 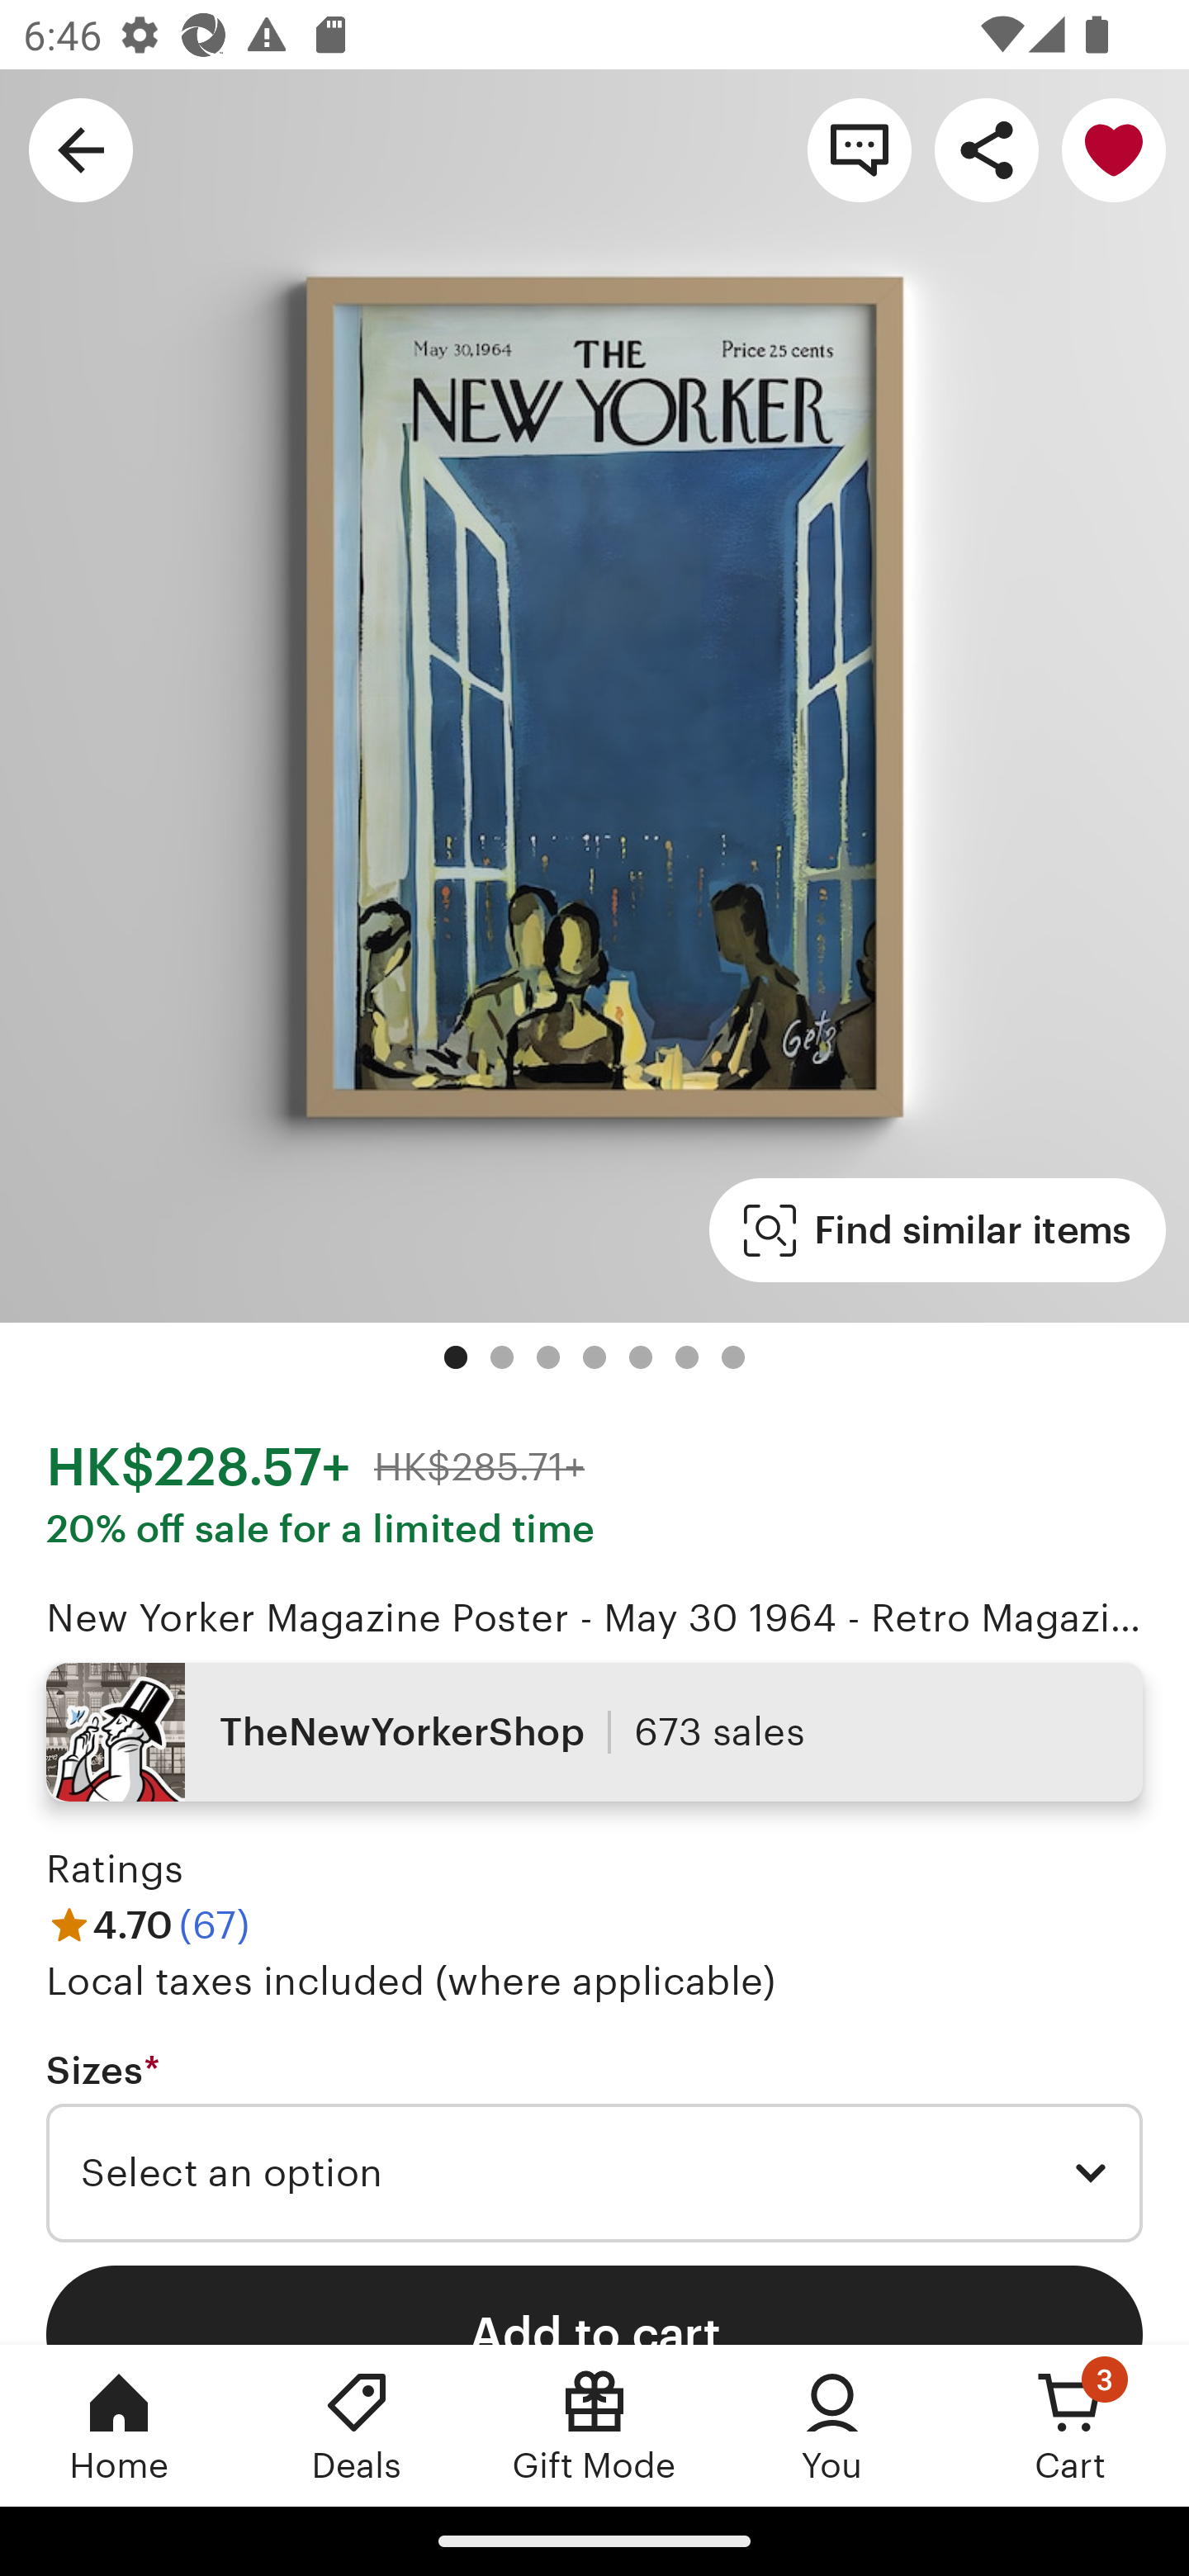 What do you see at coordinates (148, 1924) in the screenshot?
I see `4.70 (67)` at bounding box center [148, 1924].